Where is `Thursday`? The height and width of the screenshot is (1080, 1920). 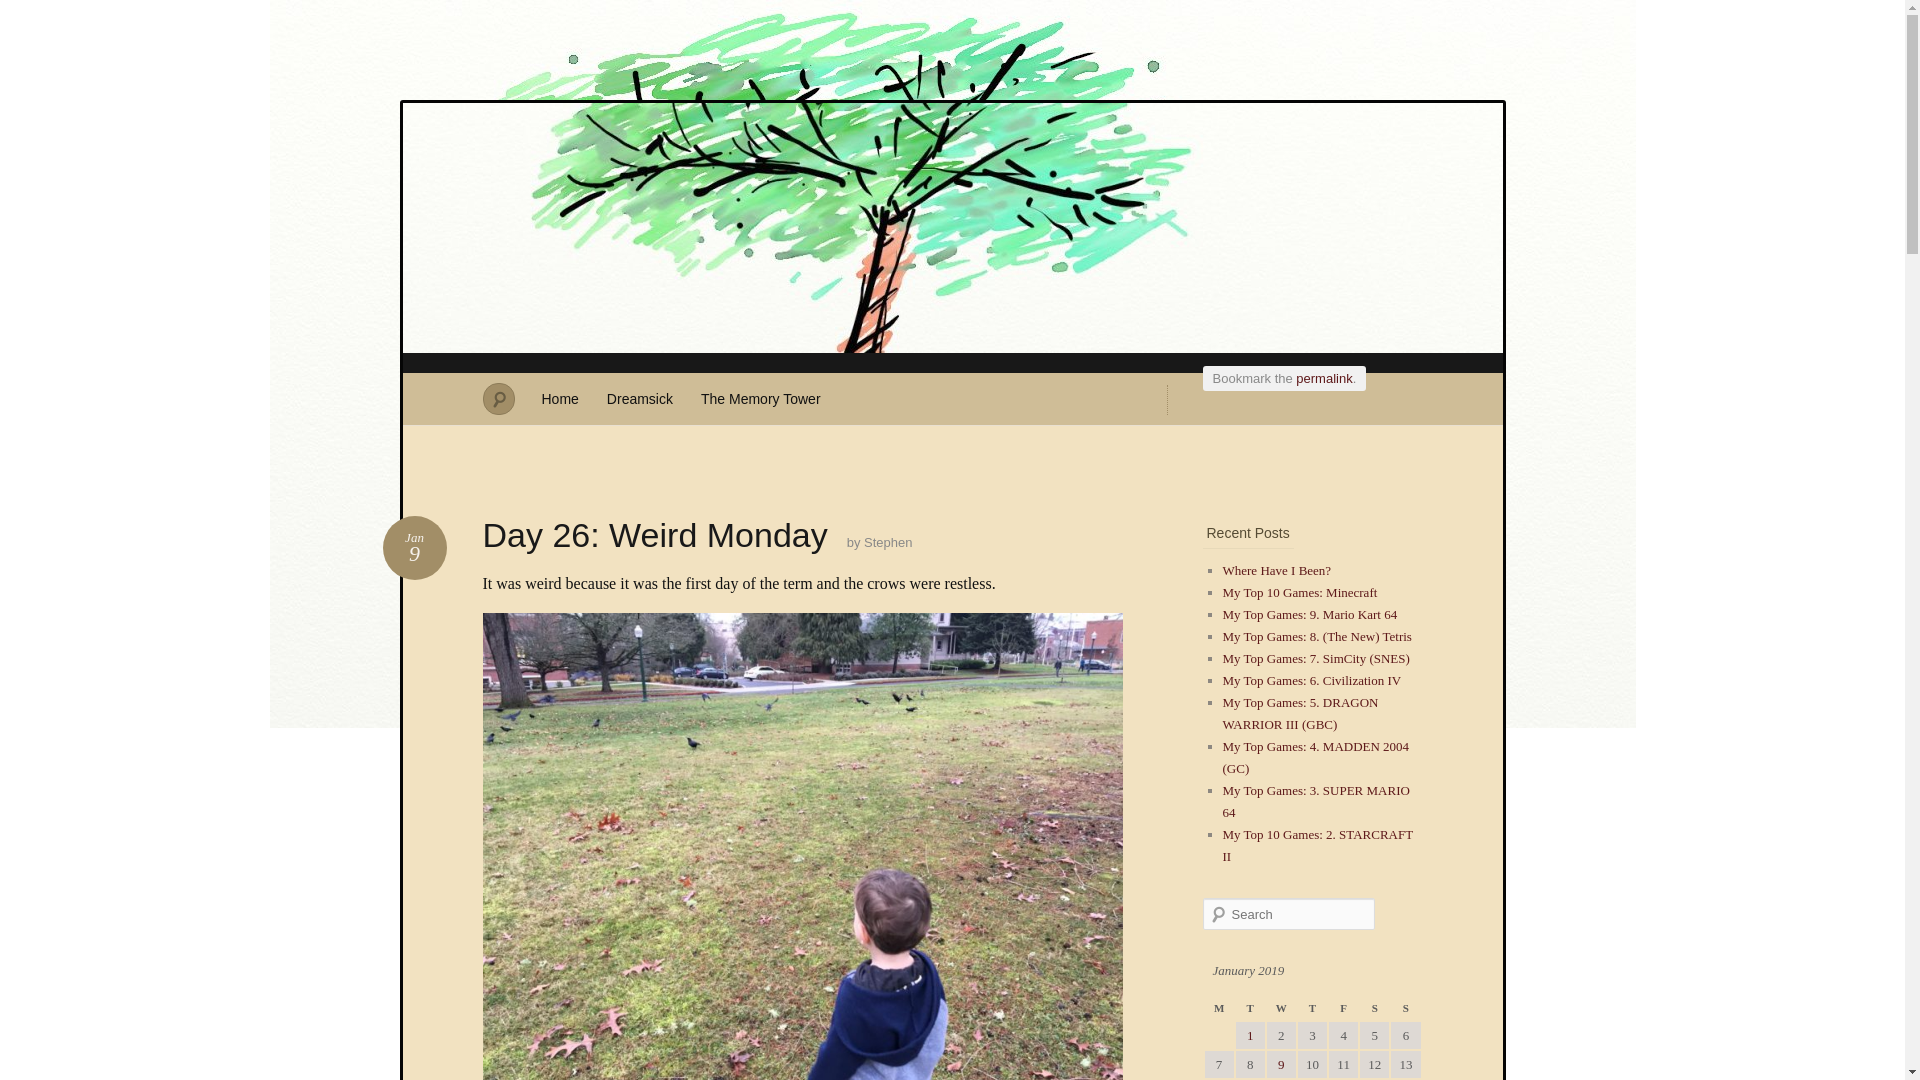
Thursday is located at coordinates (1312, 1007).